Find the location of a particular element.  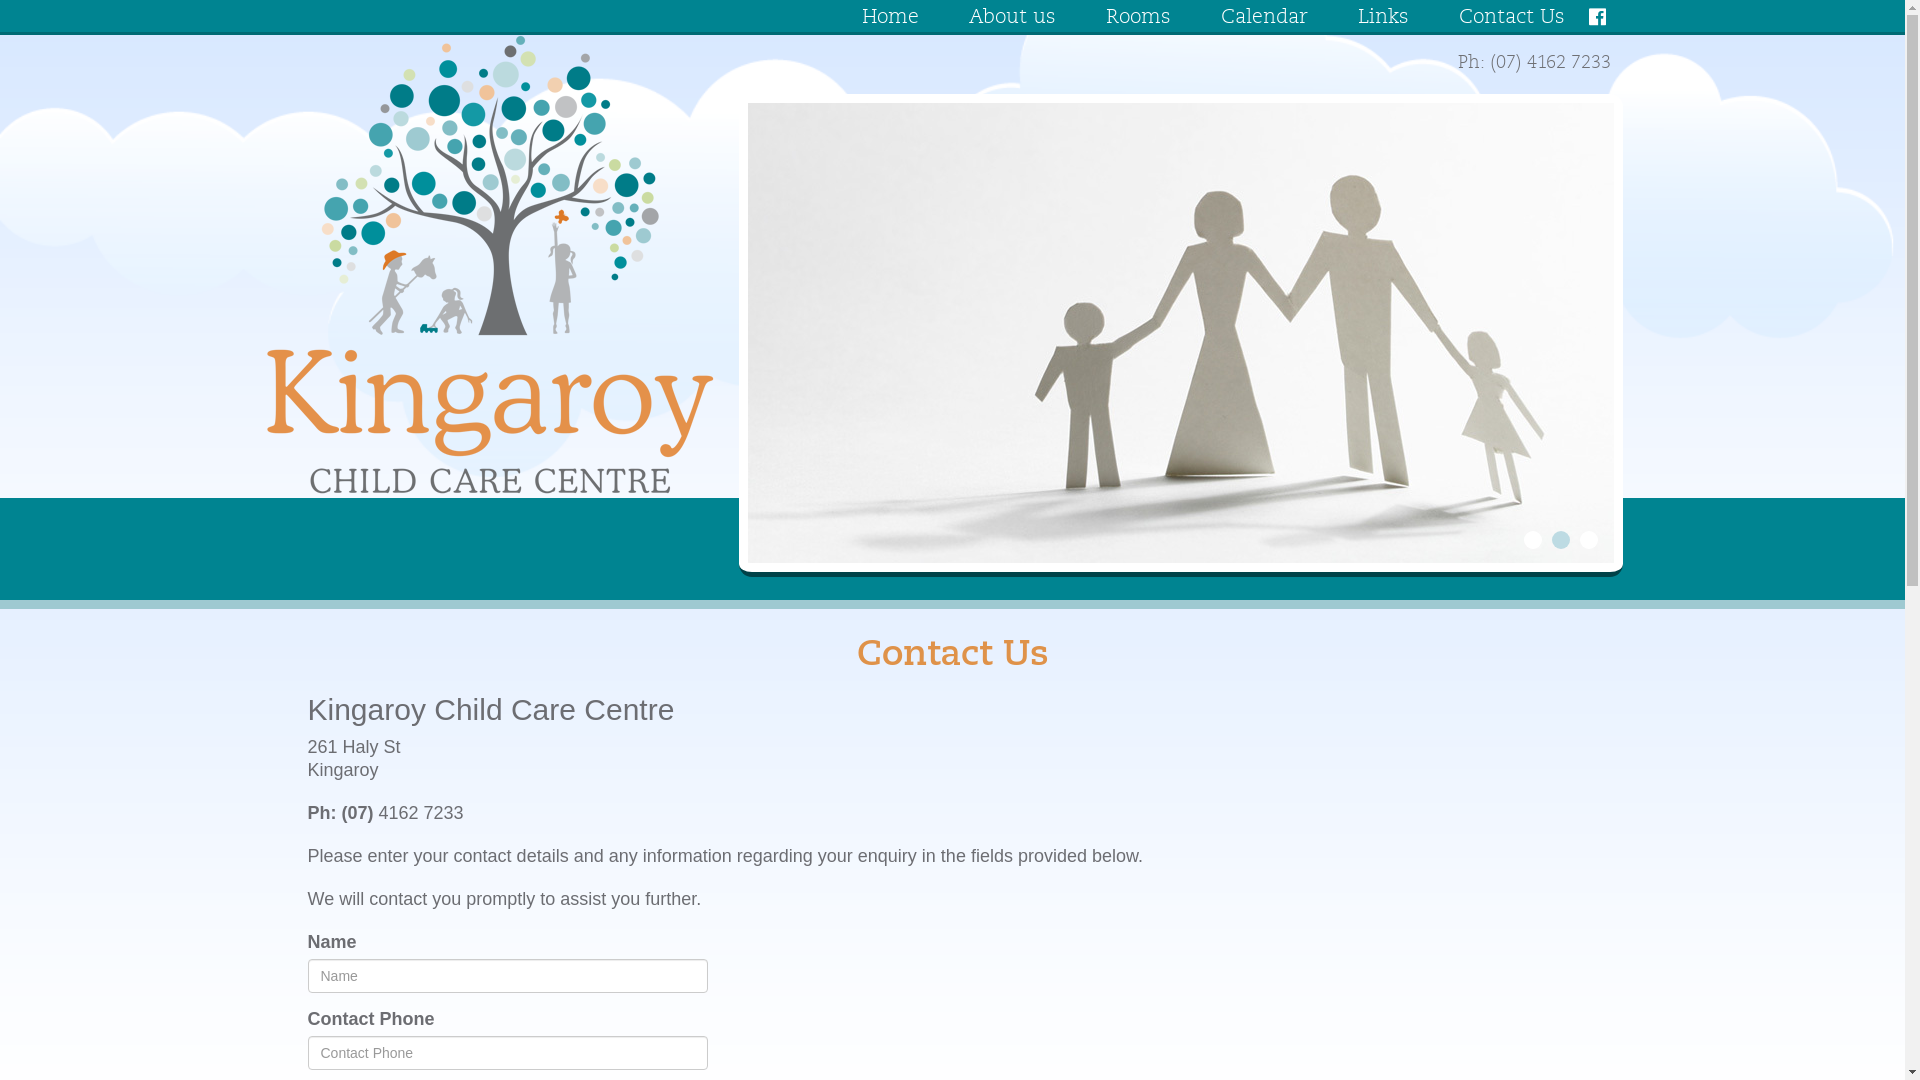

Ph: (07) 4162 7233 is located at coordinates (1534, 63).